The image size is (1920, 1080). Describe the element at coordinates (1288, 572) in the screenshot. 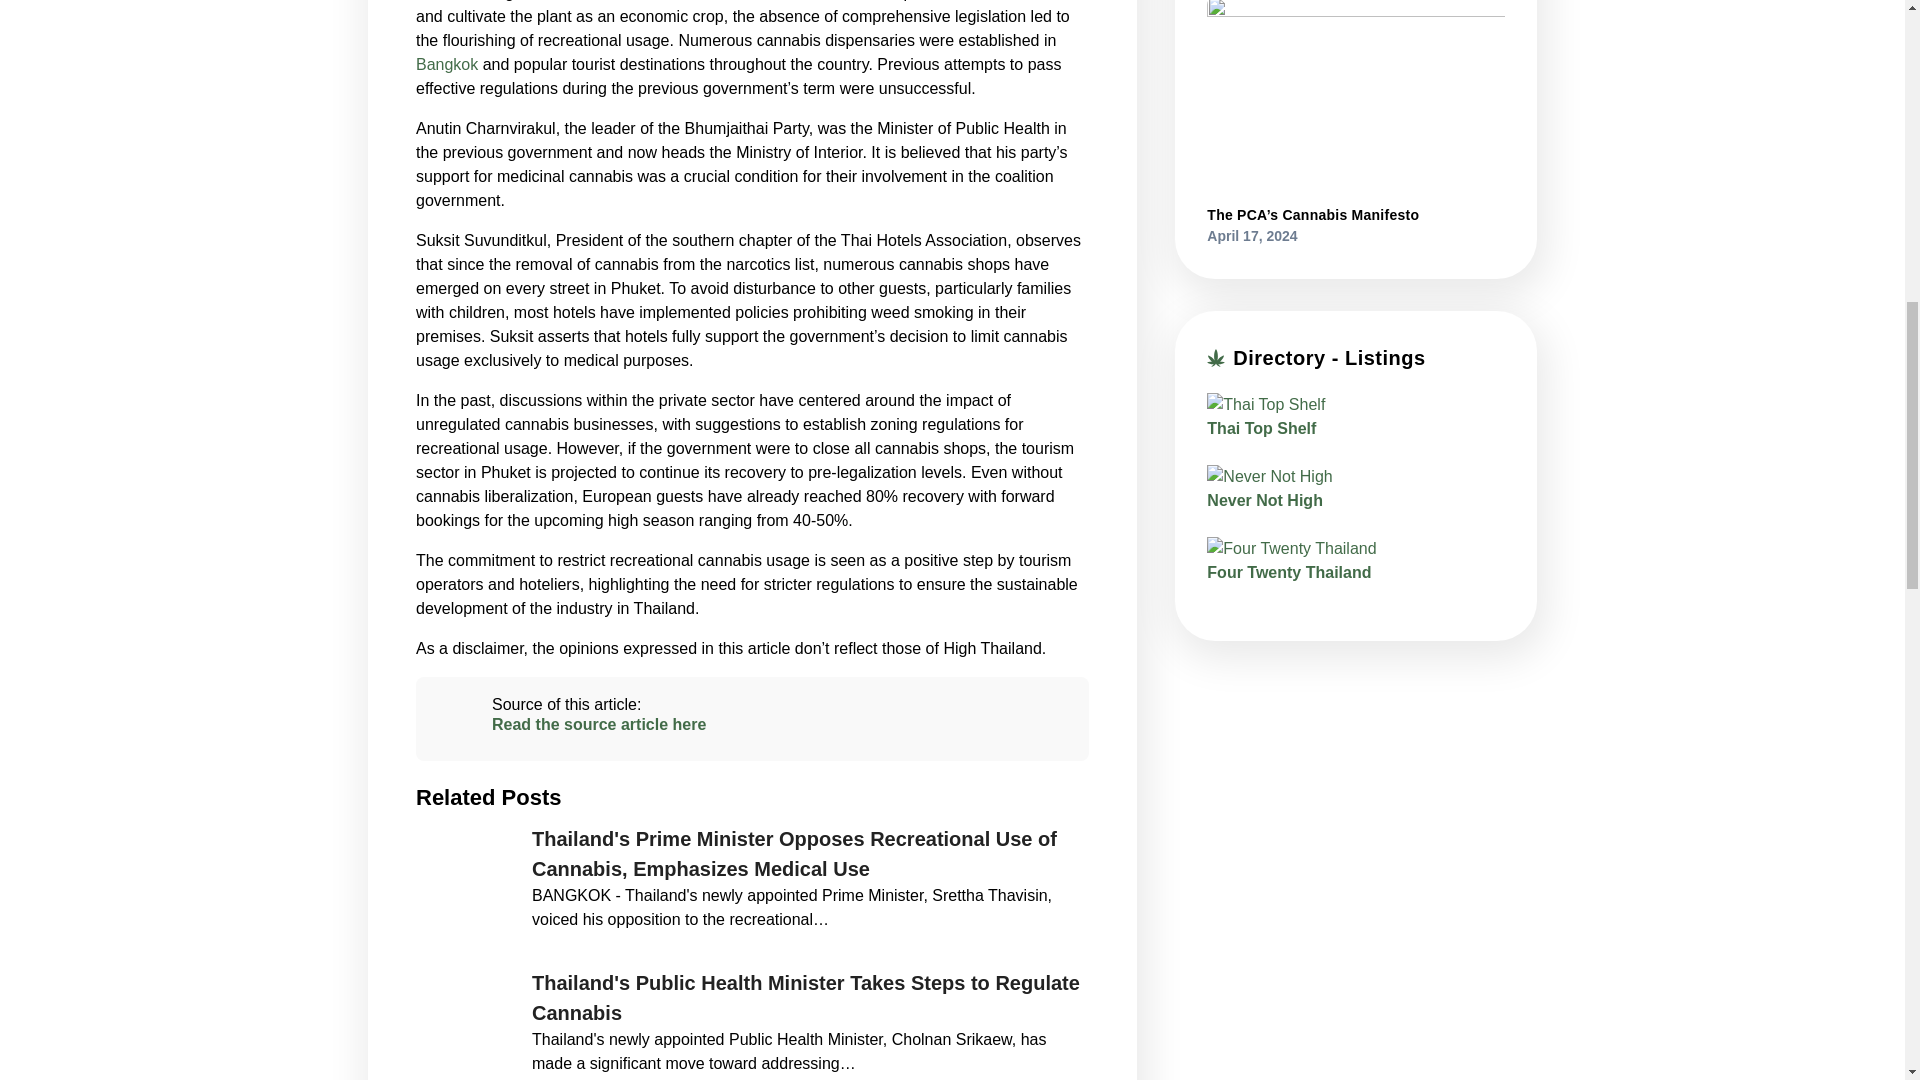

I see `Four Twenty Thailand` at that location.